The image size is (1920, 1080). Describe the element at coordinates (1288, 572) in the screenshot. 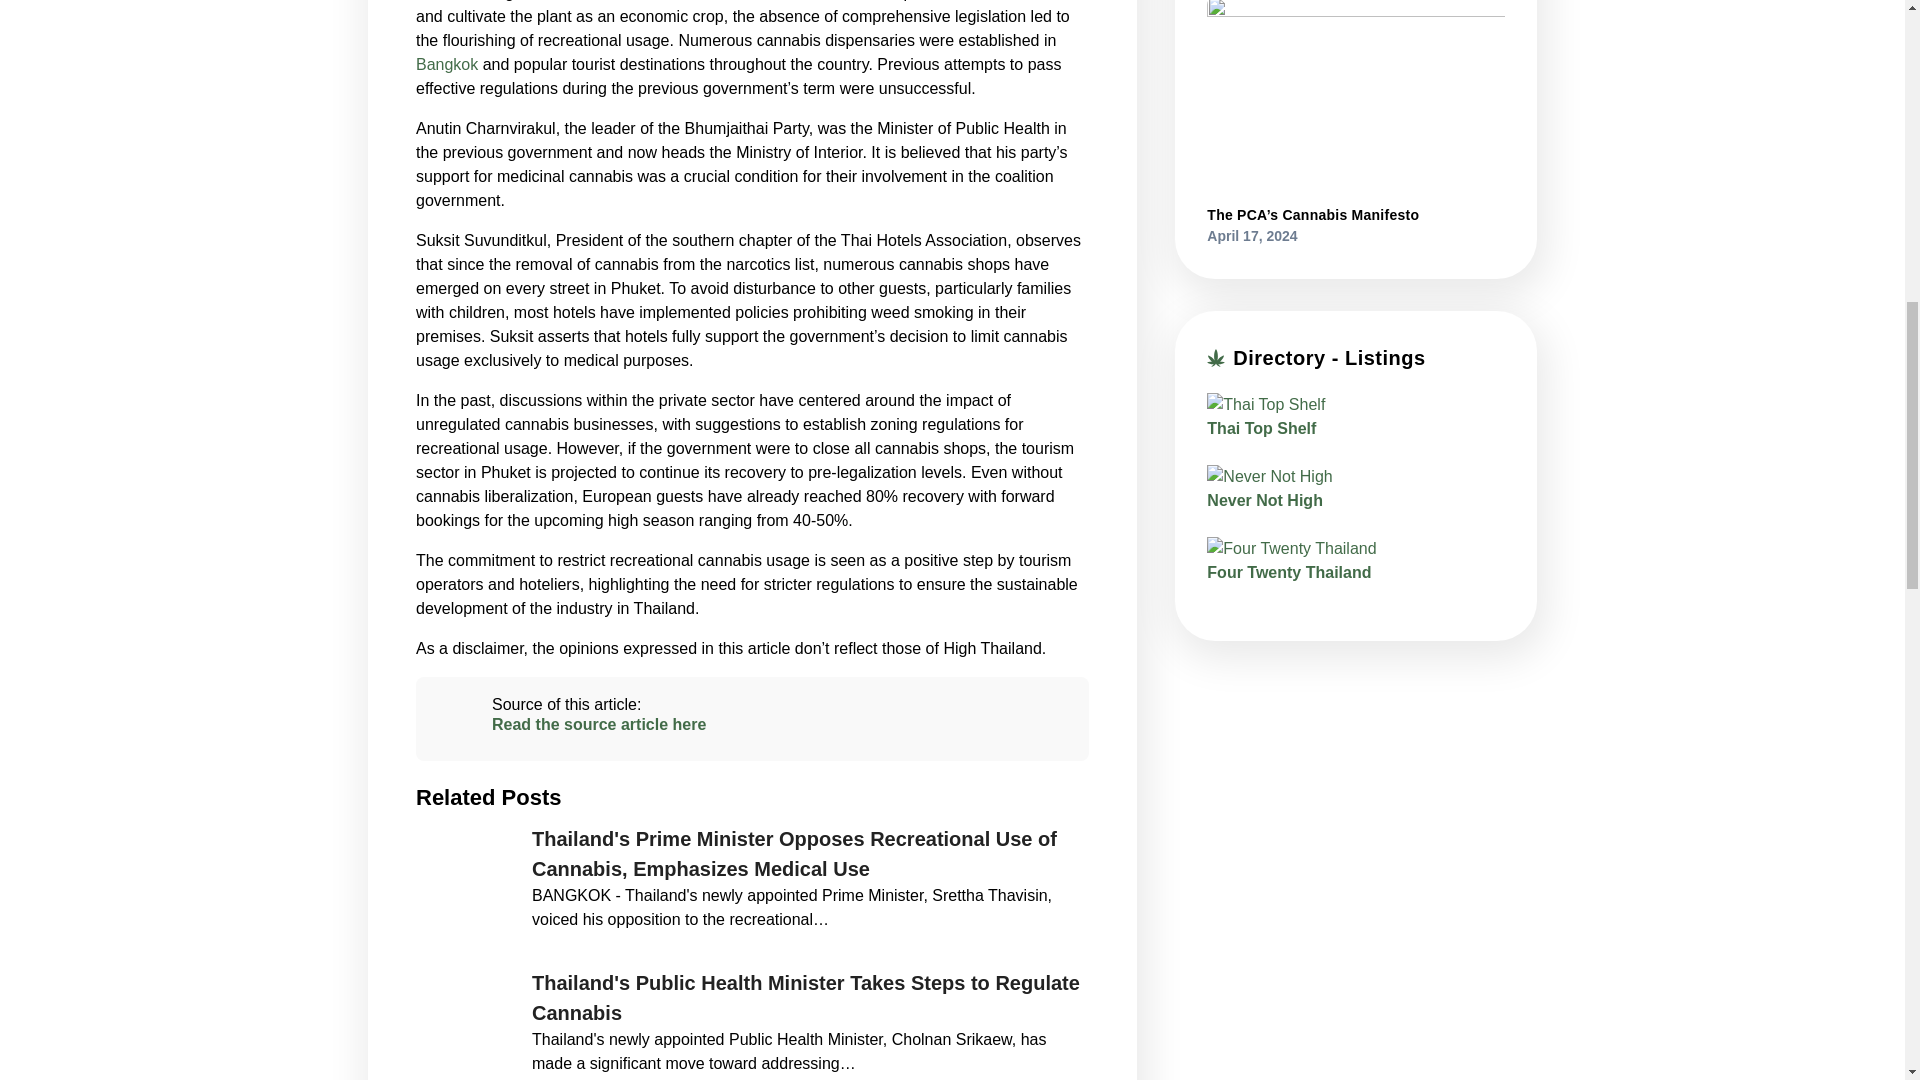

I see `Four Twenty Thailand` at that location.